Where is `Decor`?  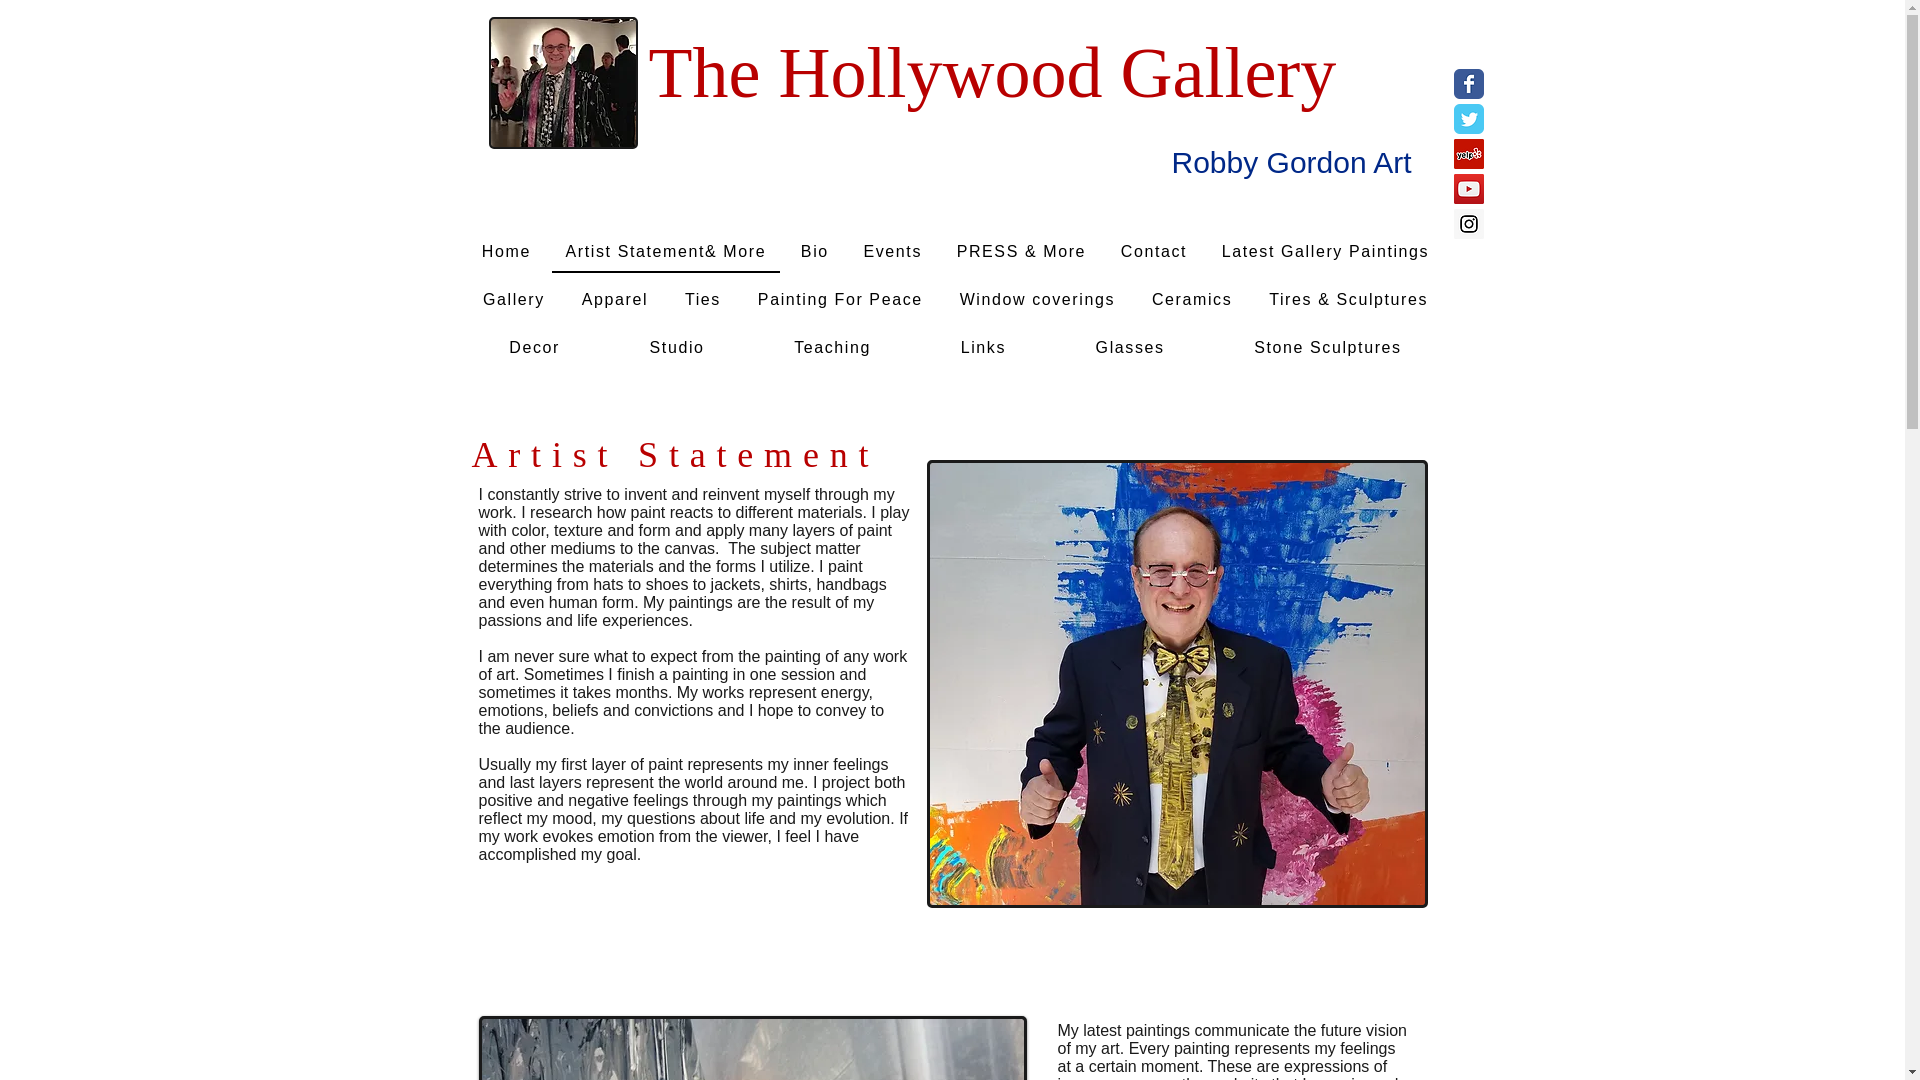 Decor is located at coordinates (534, 349).